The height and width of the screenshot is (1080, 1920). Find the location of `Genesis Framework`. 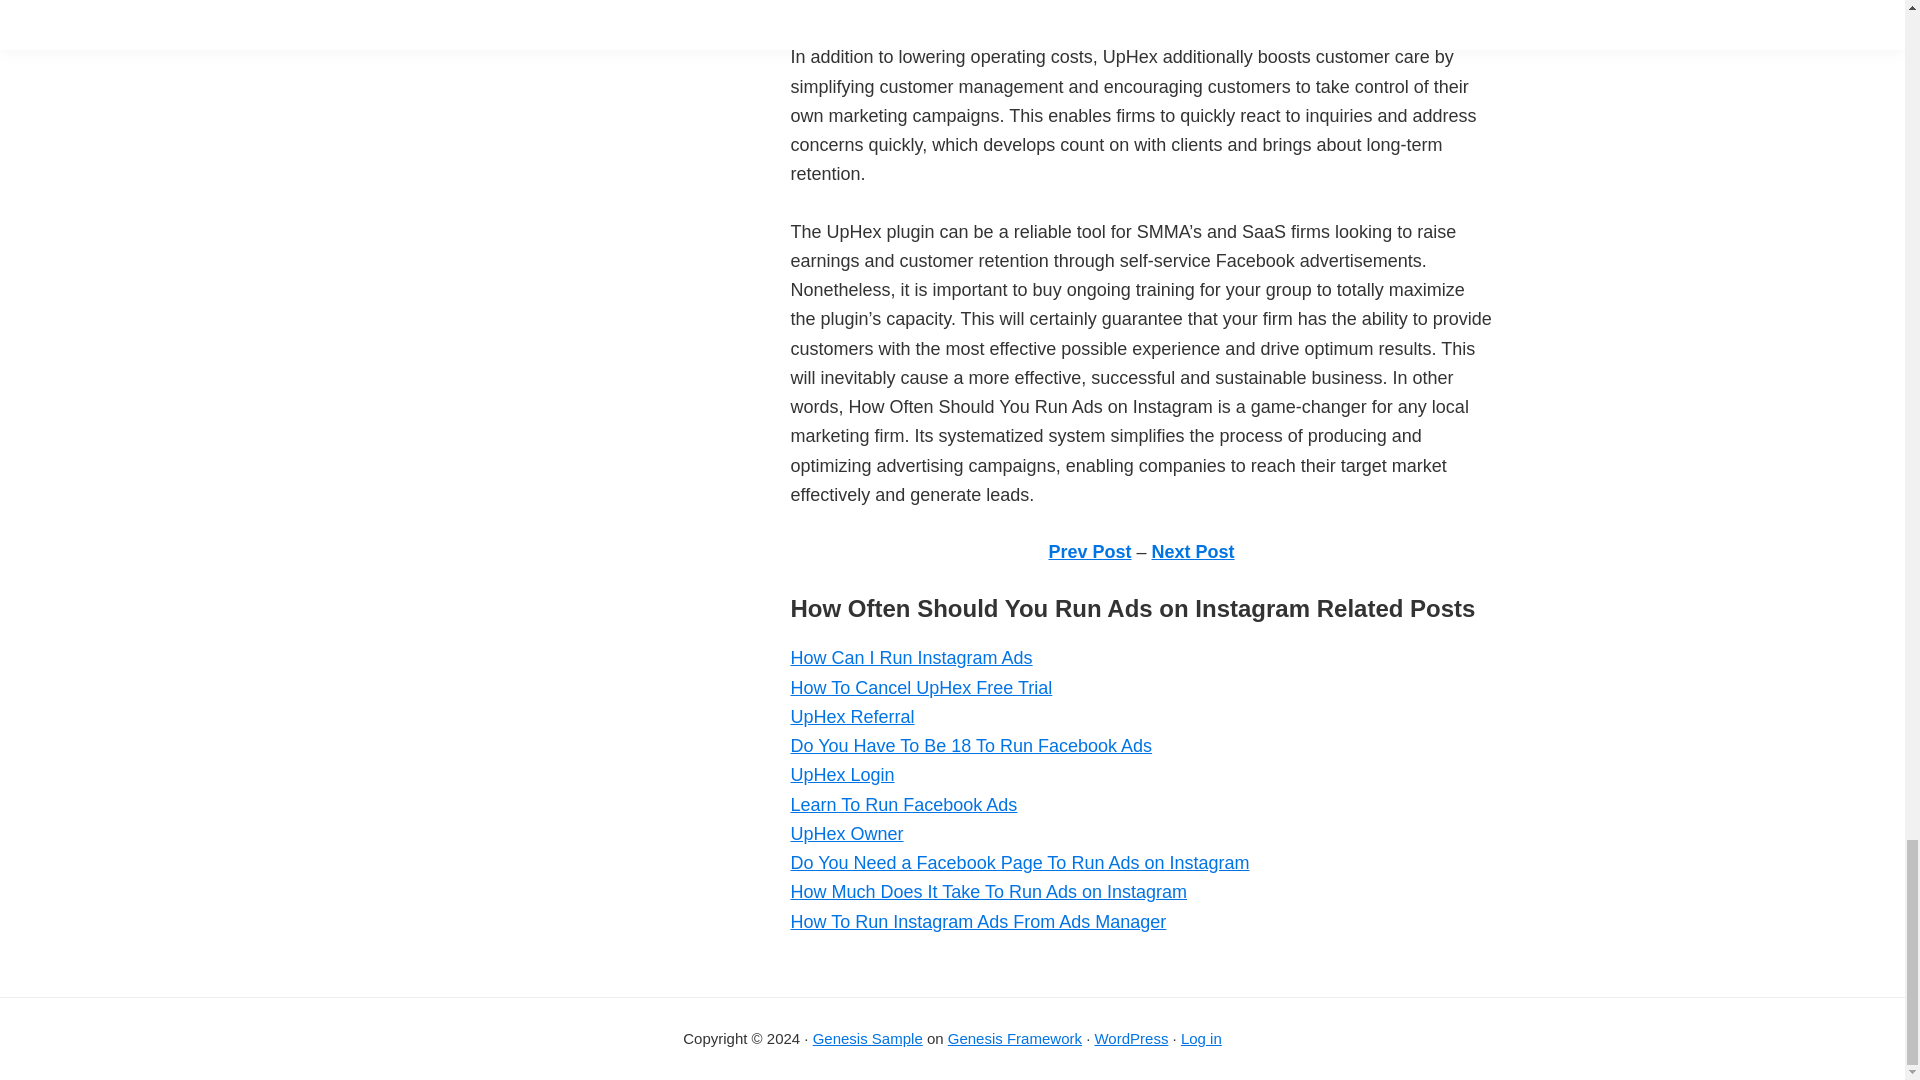

Genesis Framework is located at coordinates (1015, 1038).